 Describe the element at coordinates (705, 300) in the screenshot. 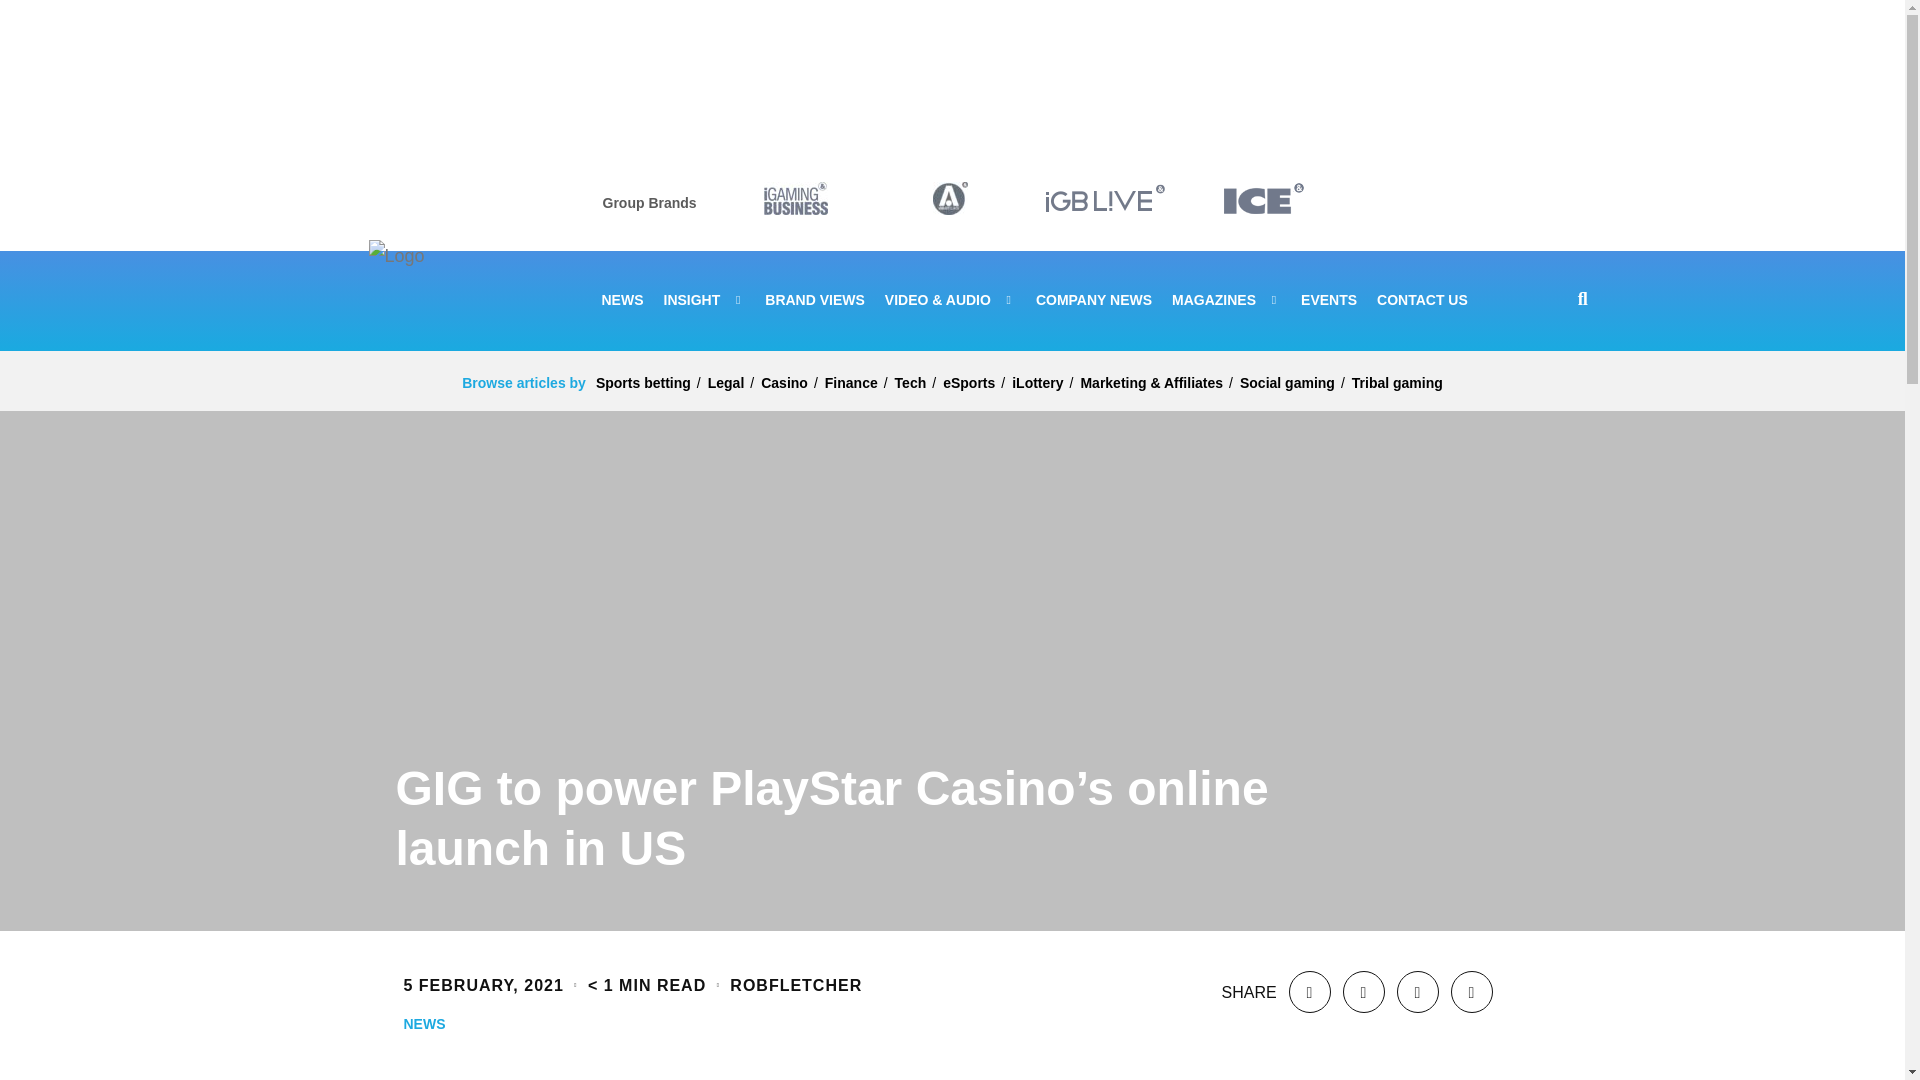

I see `INSIGHT` at that location.